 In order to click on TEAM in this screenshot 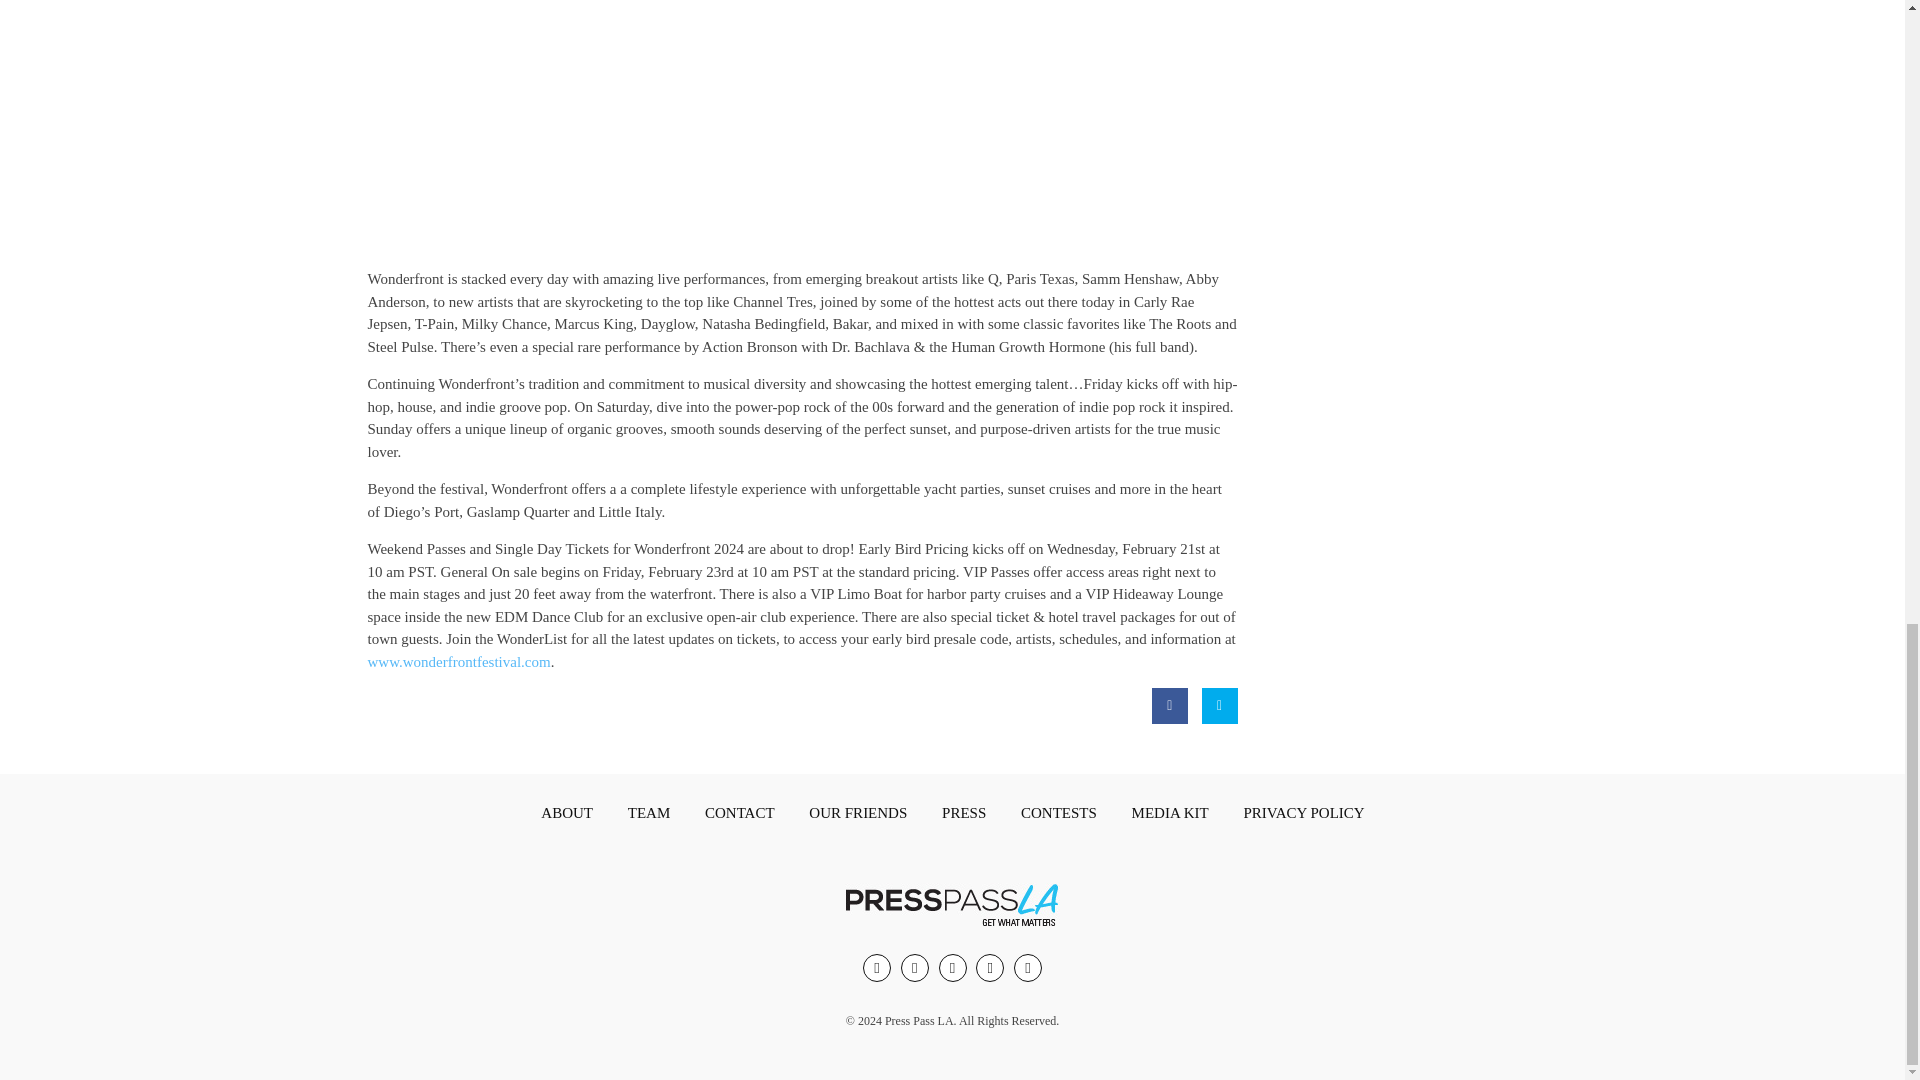, I will do `click(650, 814)`.